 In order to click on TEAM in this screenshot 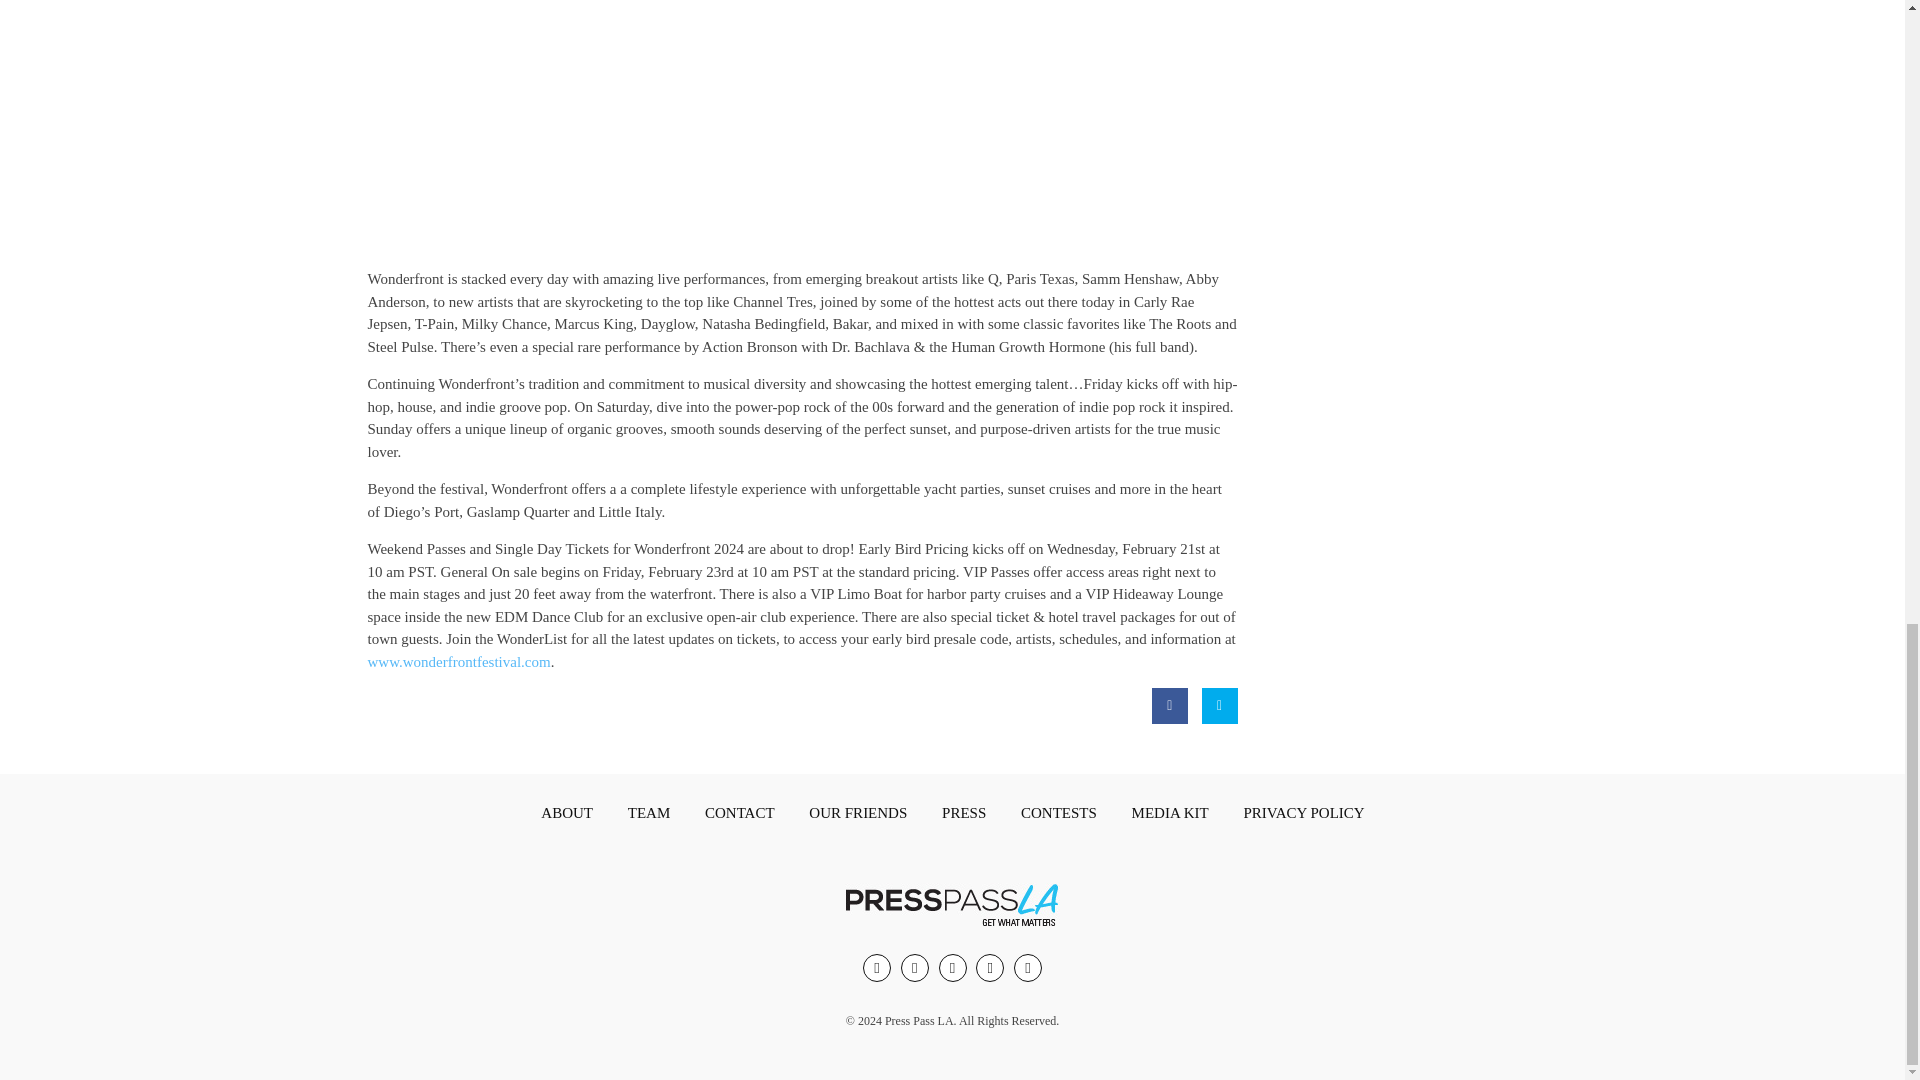, I will do `click(650, 814)`.